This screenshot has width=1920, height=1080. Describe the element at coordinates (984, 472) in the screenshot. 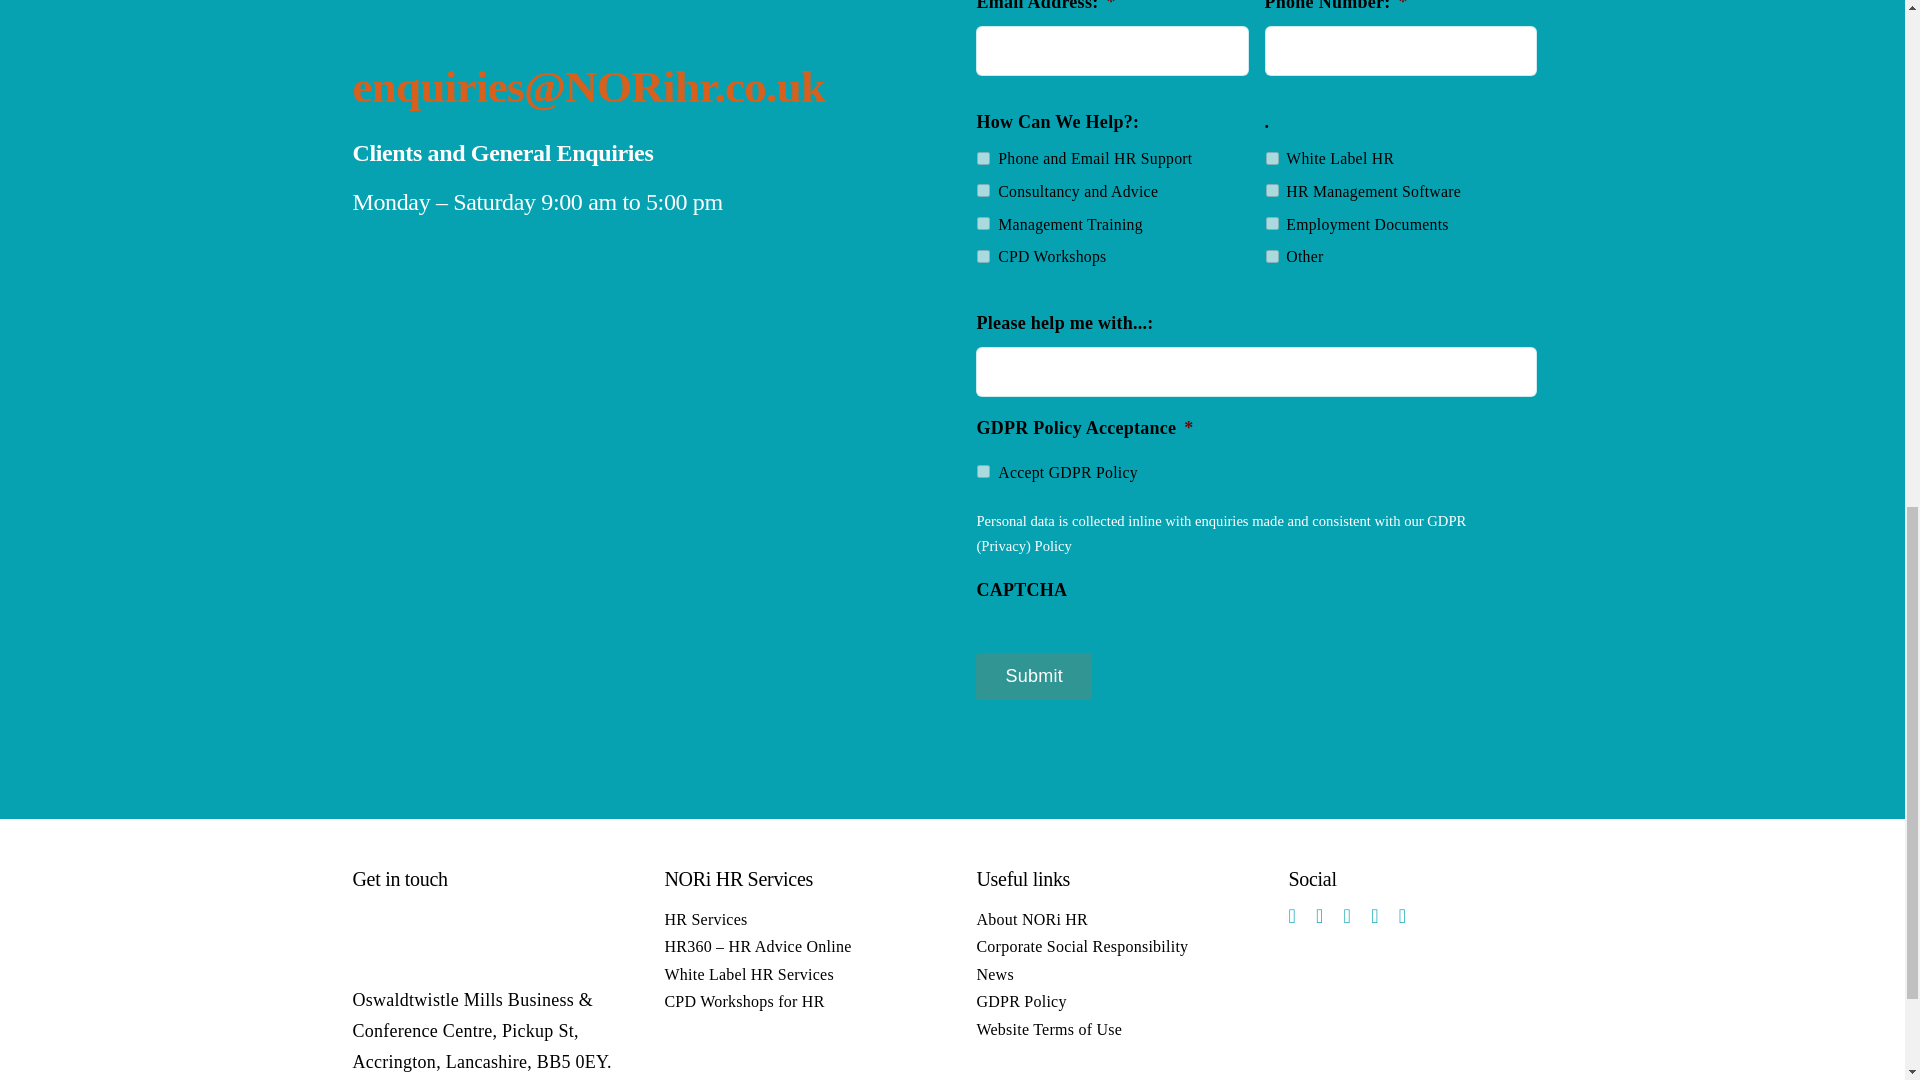

I see `Accept GDPR Policy` at that location.